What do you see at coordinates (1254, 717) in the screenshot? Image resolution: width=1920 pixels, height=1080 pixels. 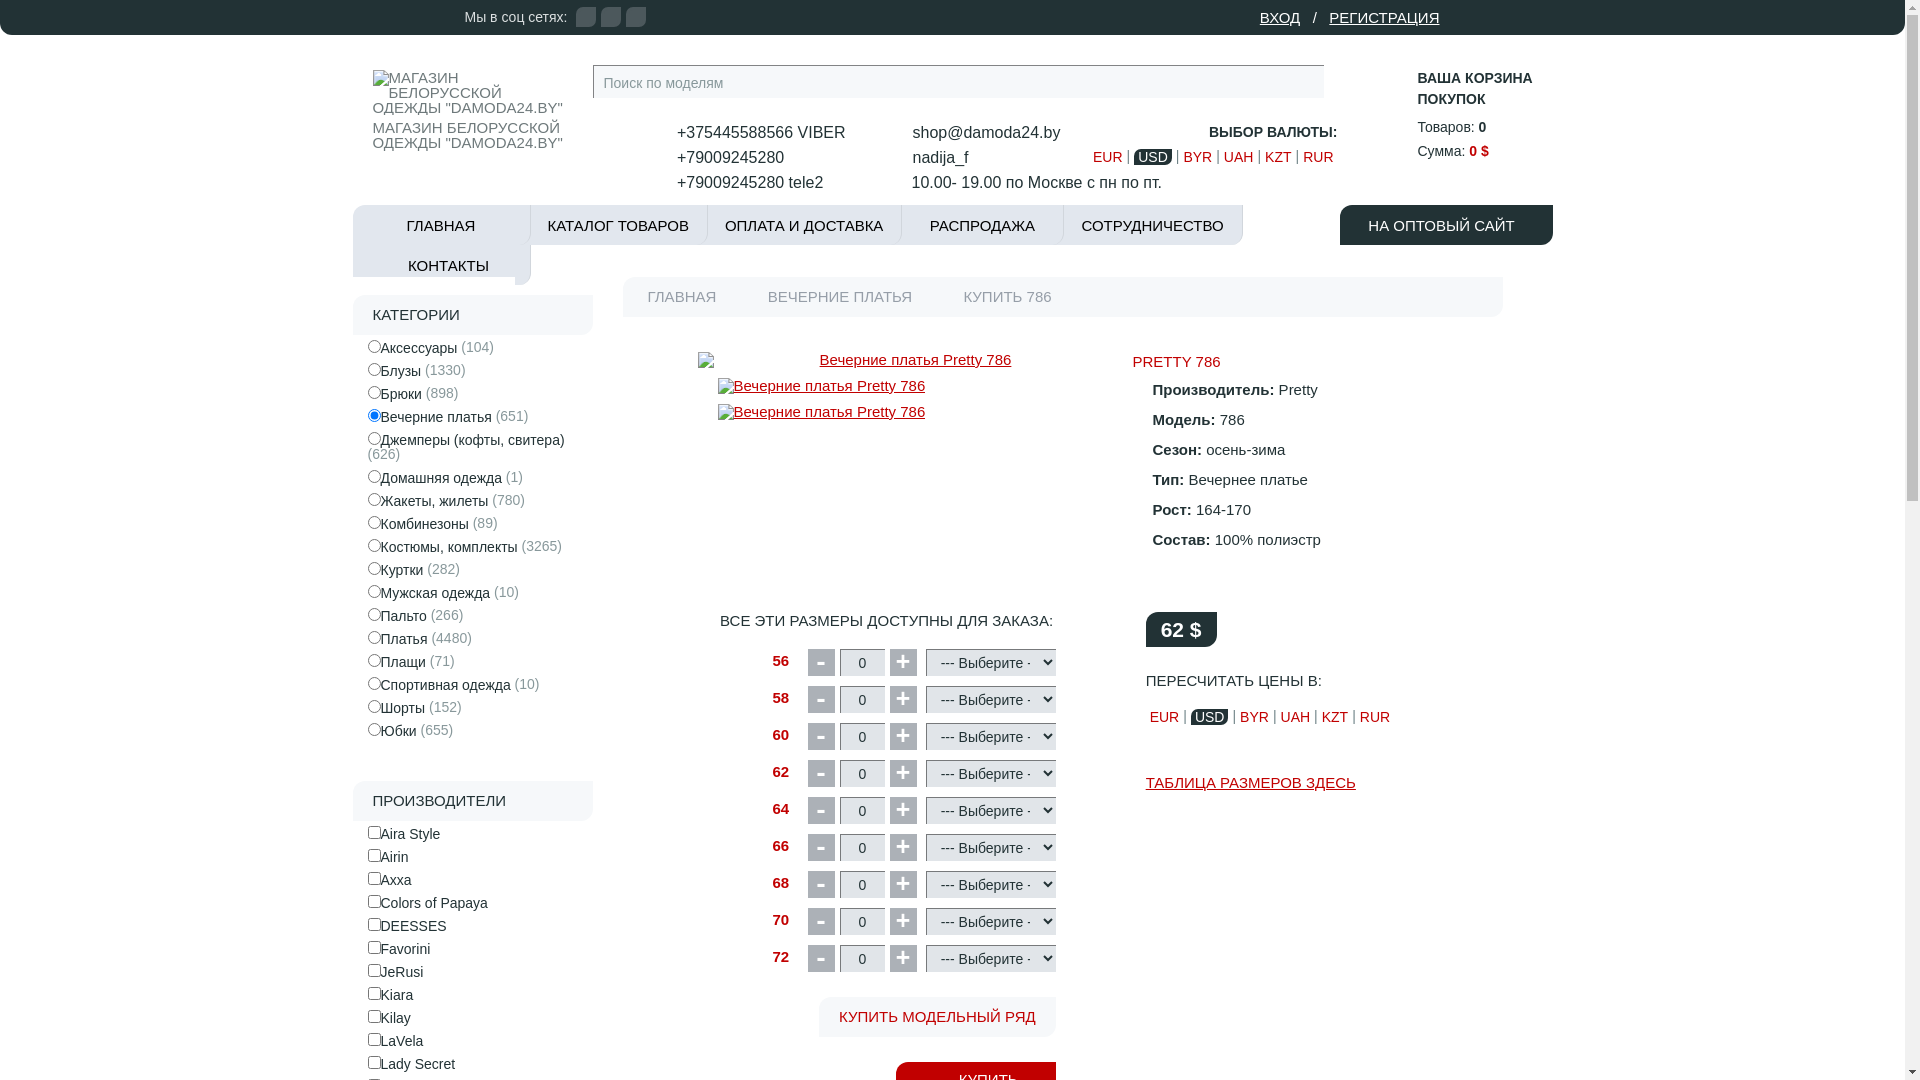 I see `BYR` at bounding box center [1254, 717].